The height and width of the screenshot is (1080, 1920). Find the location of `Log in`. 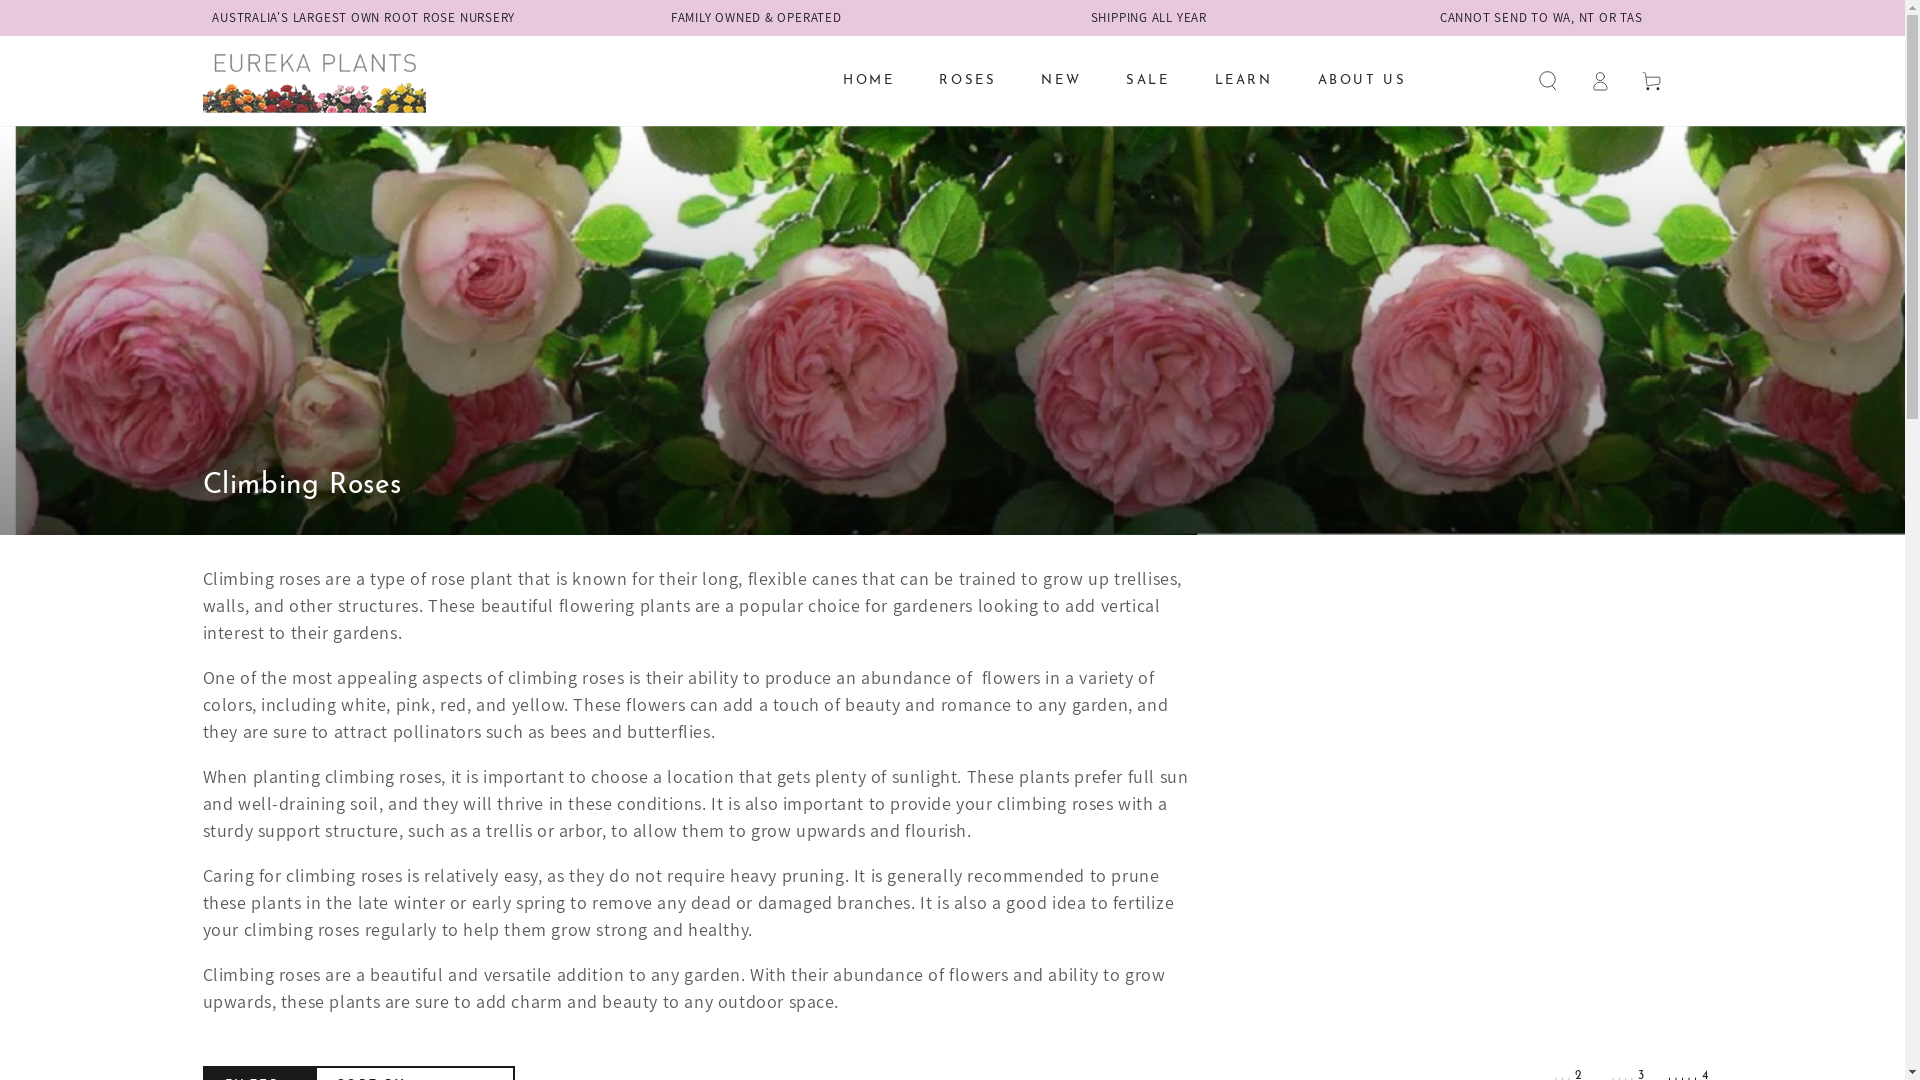

Log in is located at coordinates (1600, 81).